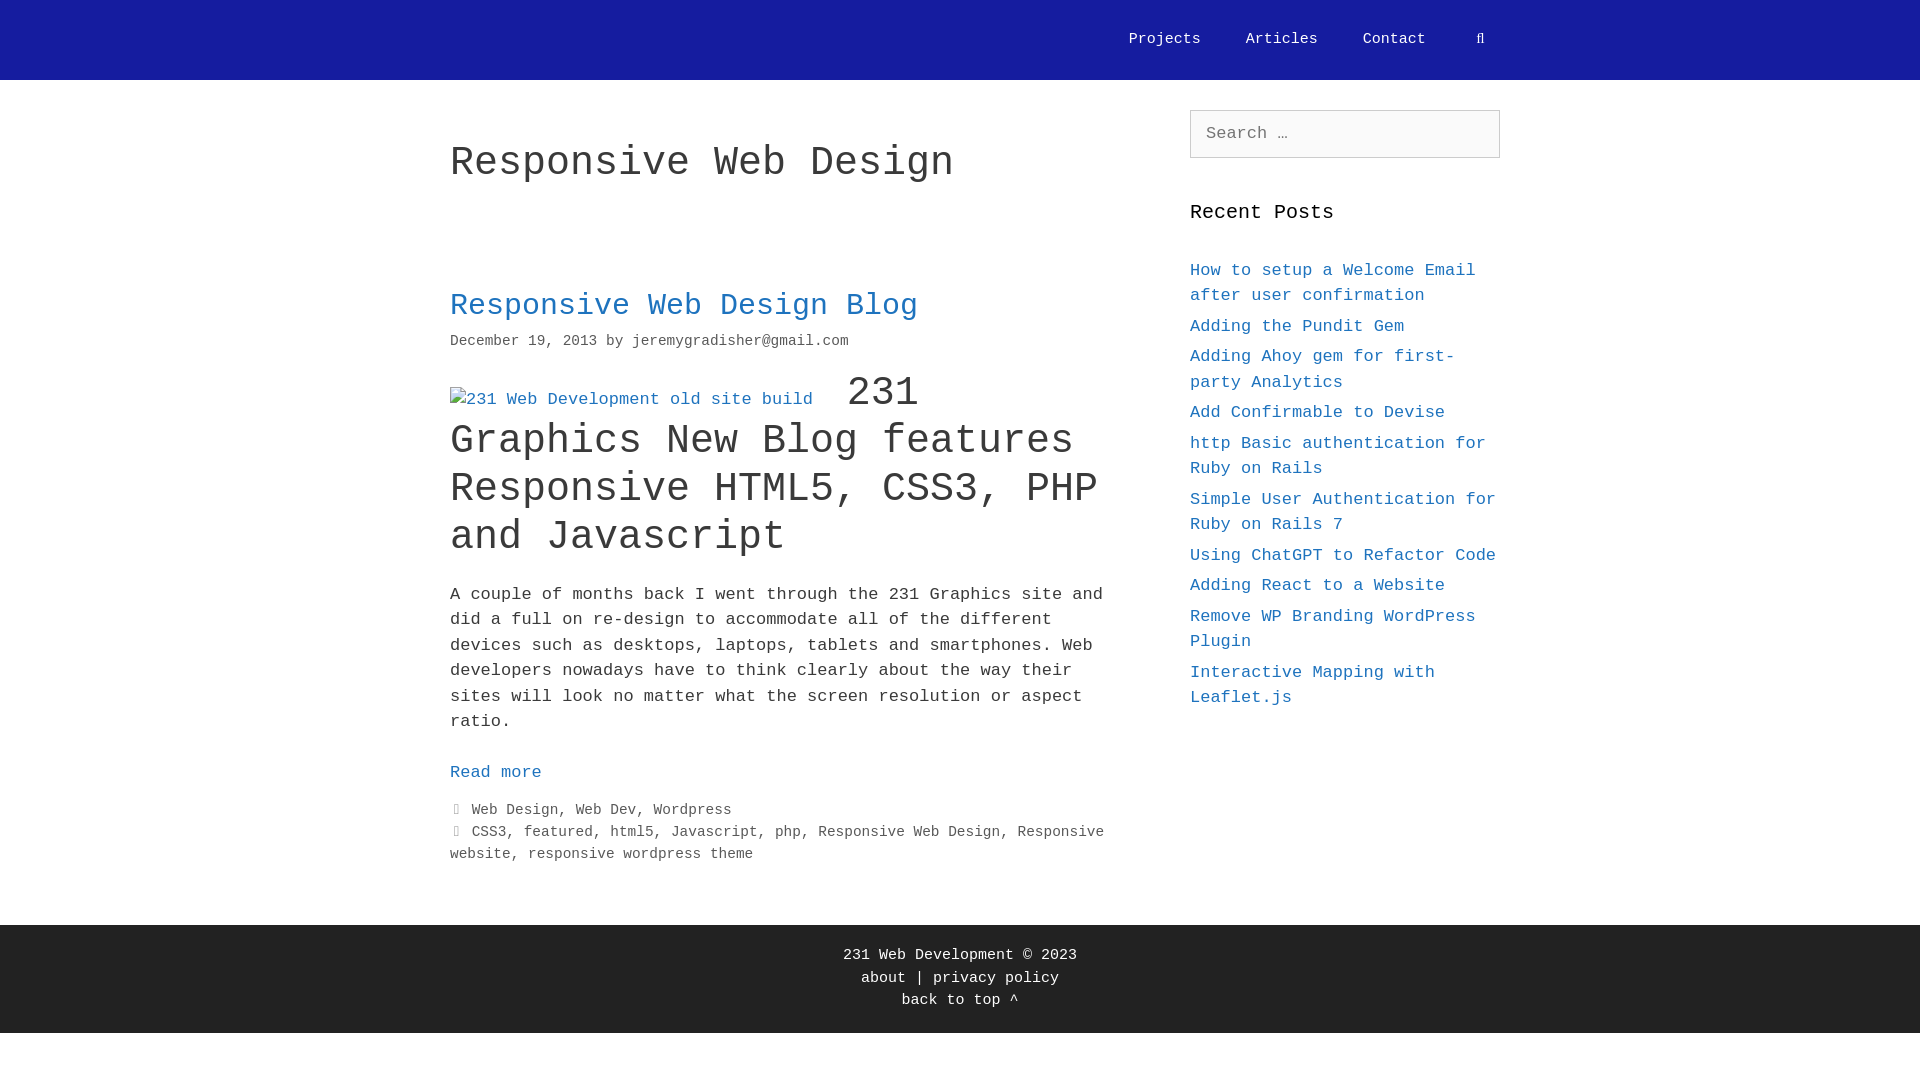  Describe the element at coordinates (714, 832) in the screenshot. I see `Javascript` at that location.